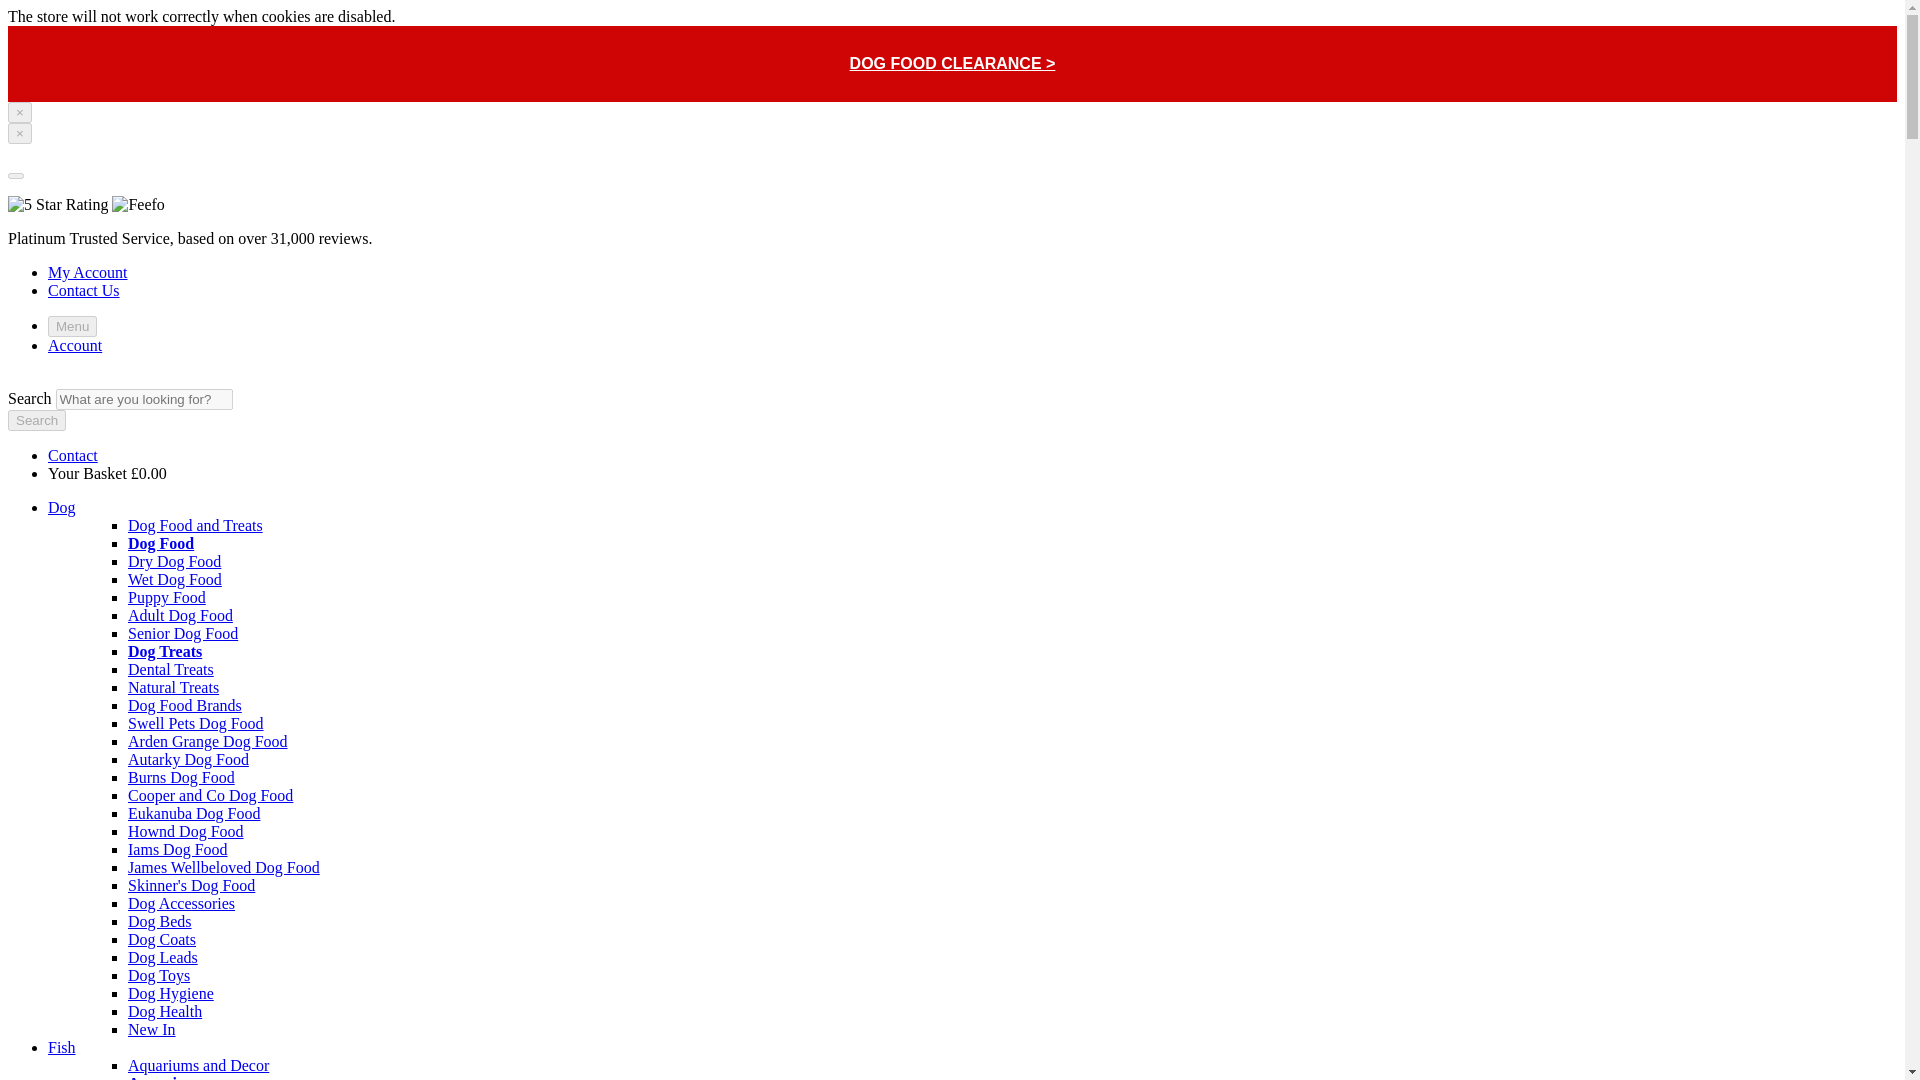  I want to click on Search, so click(36, 420).